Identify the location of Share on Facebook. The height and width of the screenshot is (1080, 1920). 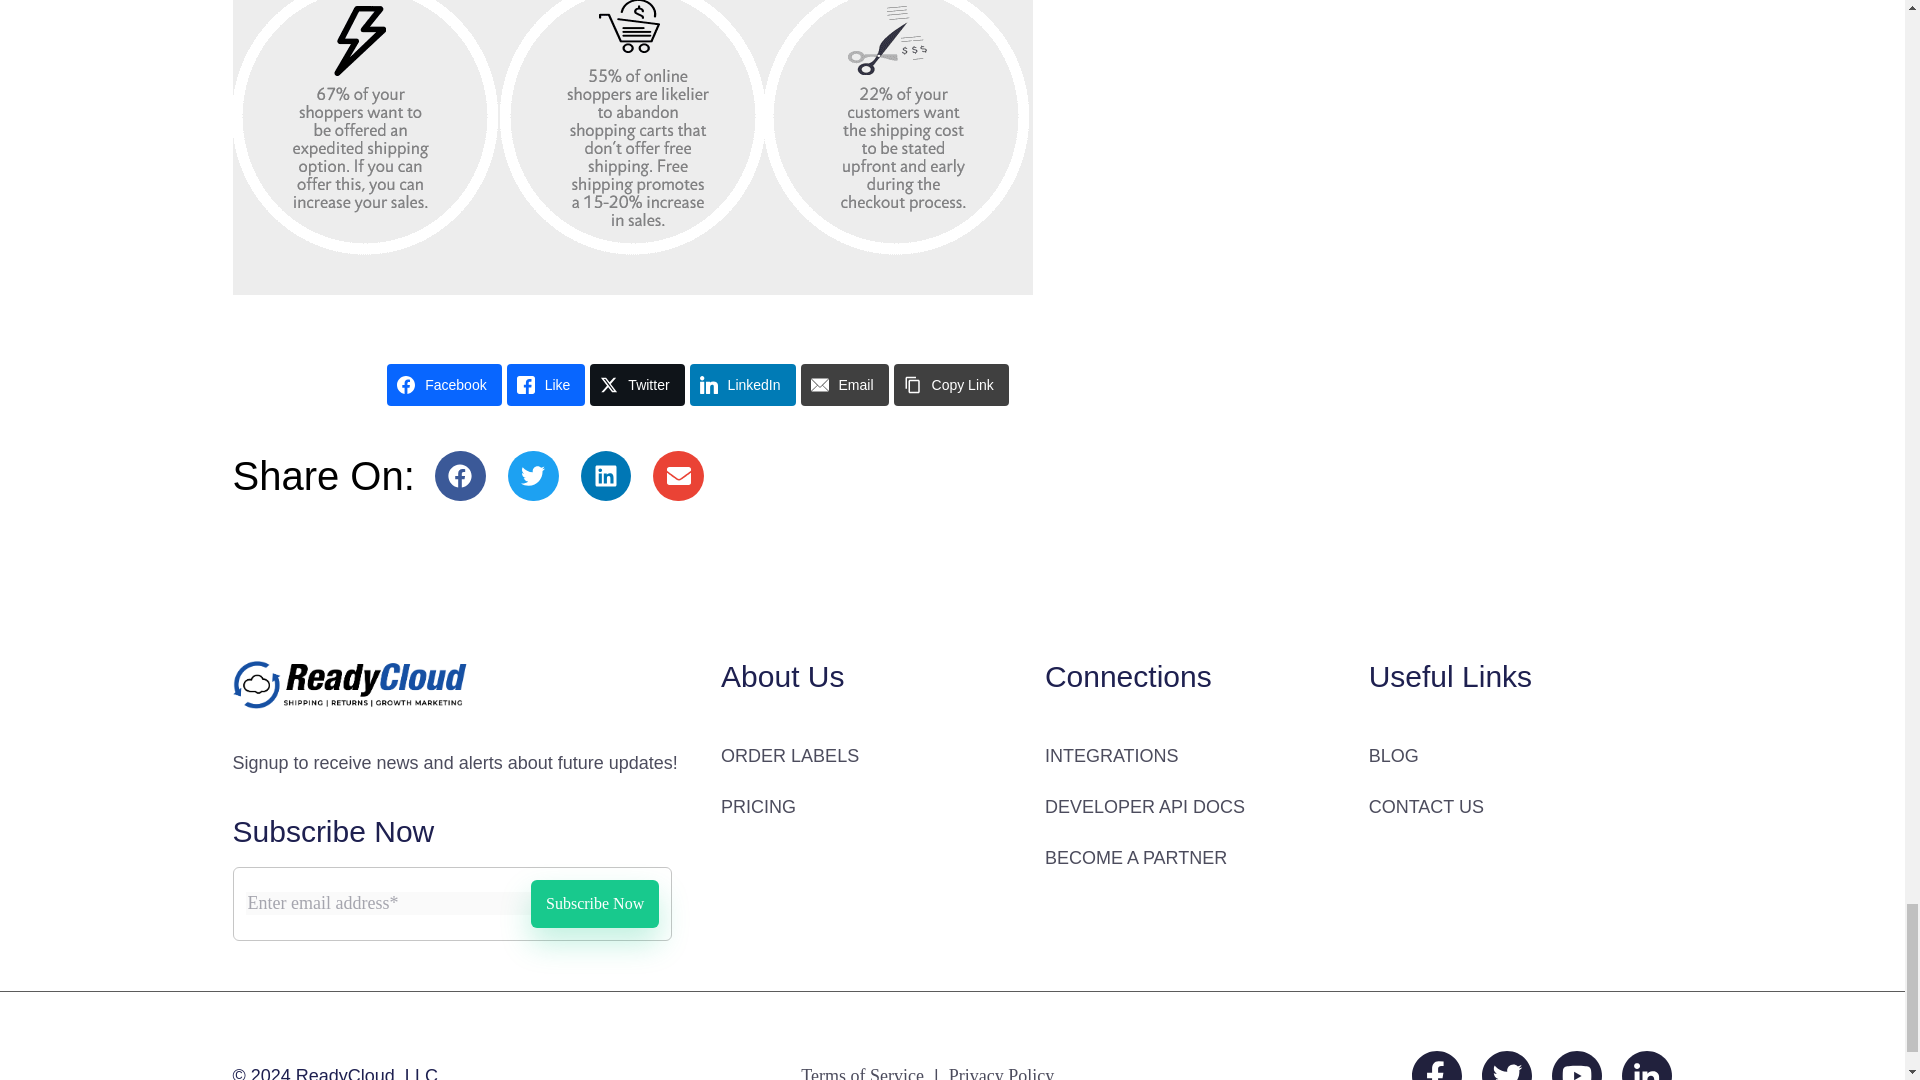
(444, 384).